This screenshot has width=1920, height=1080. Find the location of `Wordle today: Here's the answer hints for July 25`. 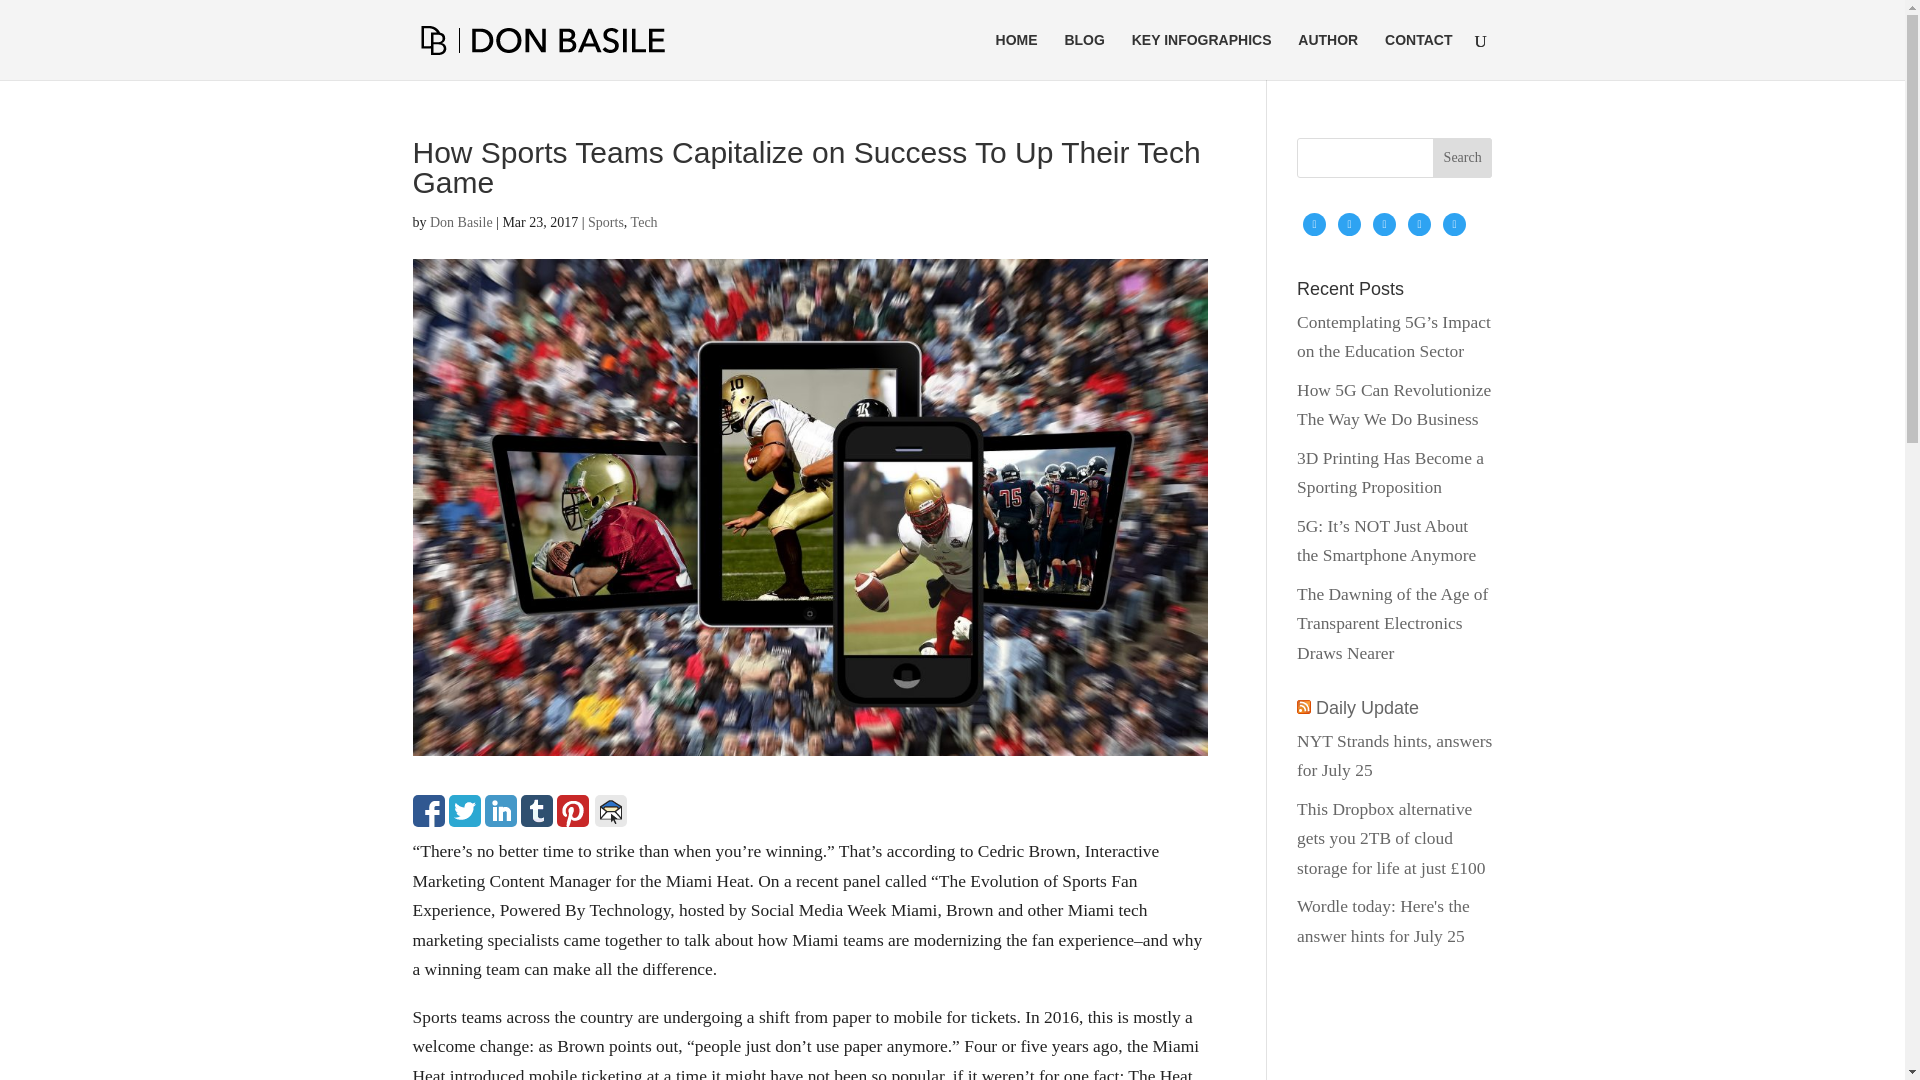

Wordle today: Here's the answer hints for July 25 is located at coordinates (1384, 921).